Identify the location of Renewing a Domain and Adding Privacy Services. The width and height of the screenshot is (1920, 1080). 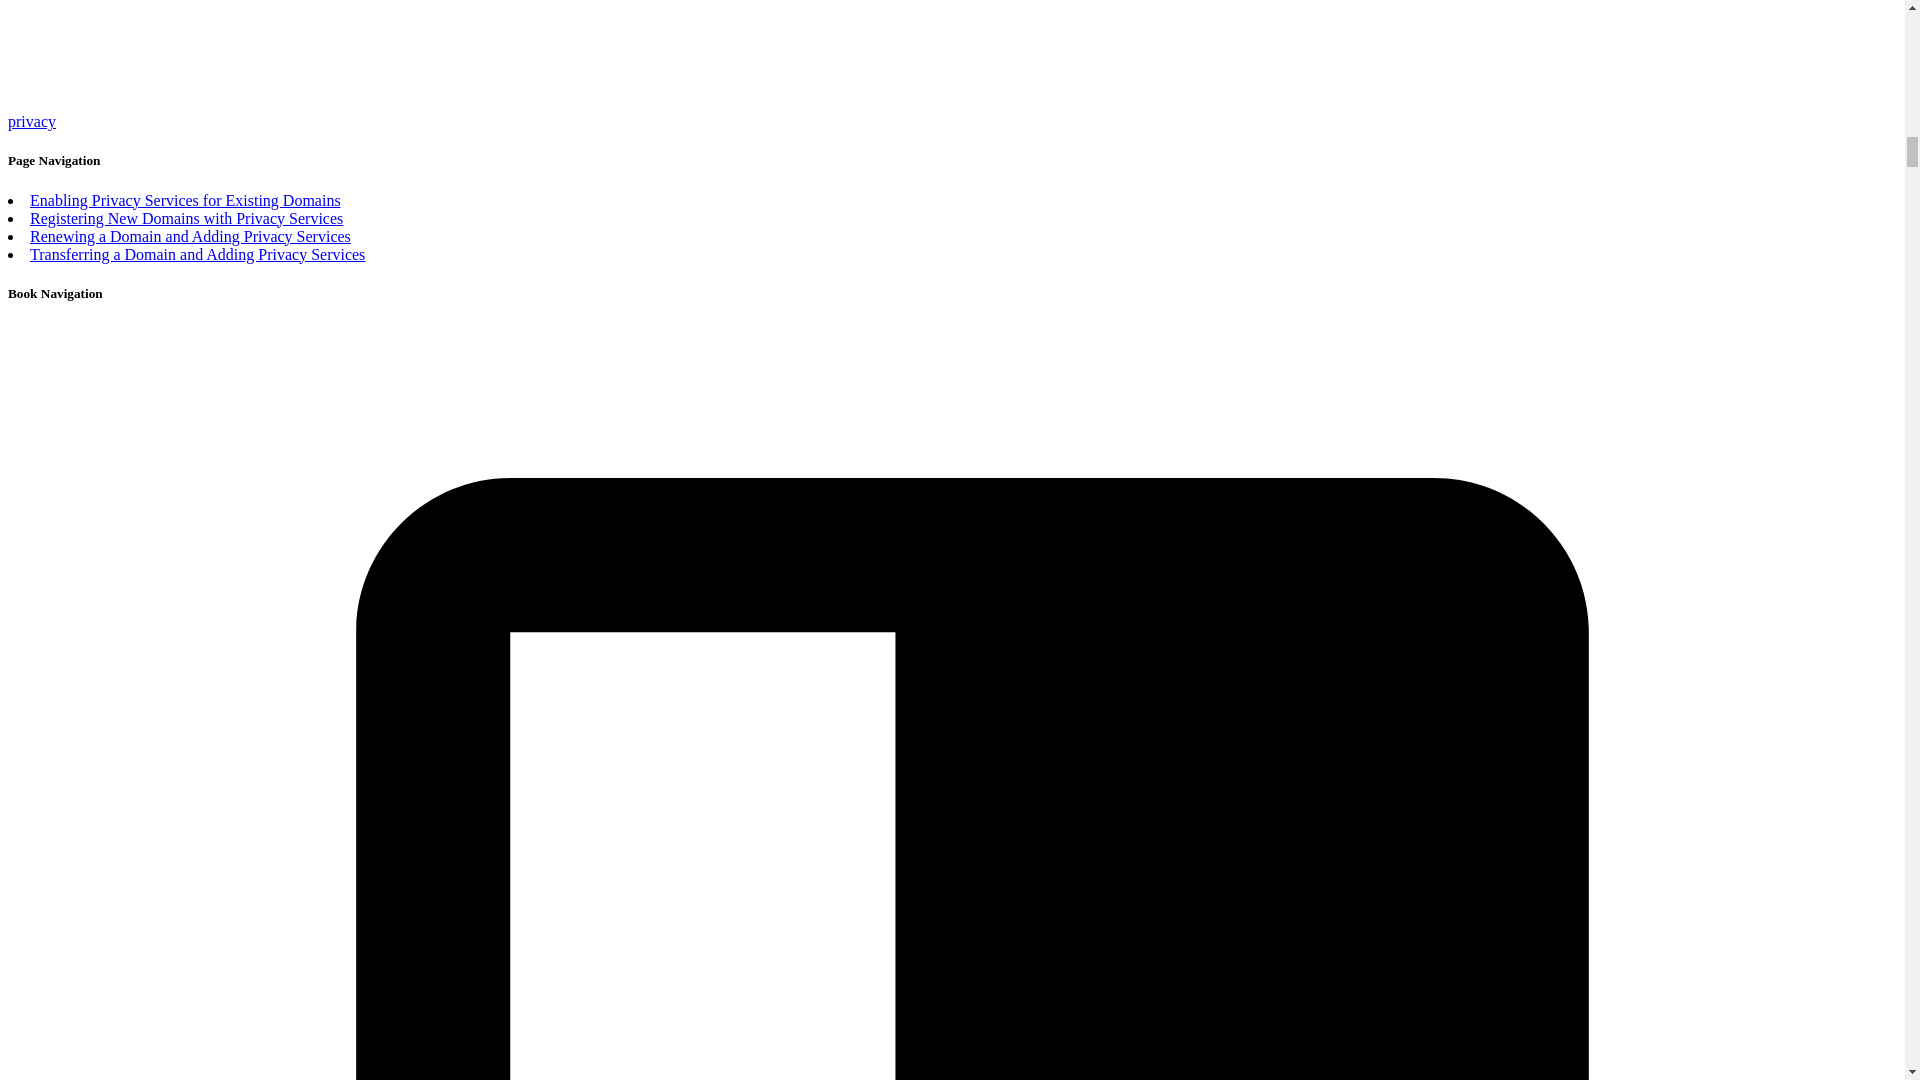
(190, 236).